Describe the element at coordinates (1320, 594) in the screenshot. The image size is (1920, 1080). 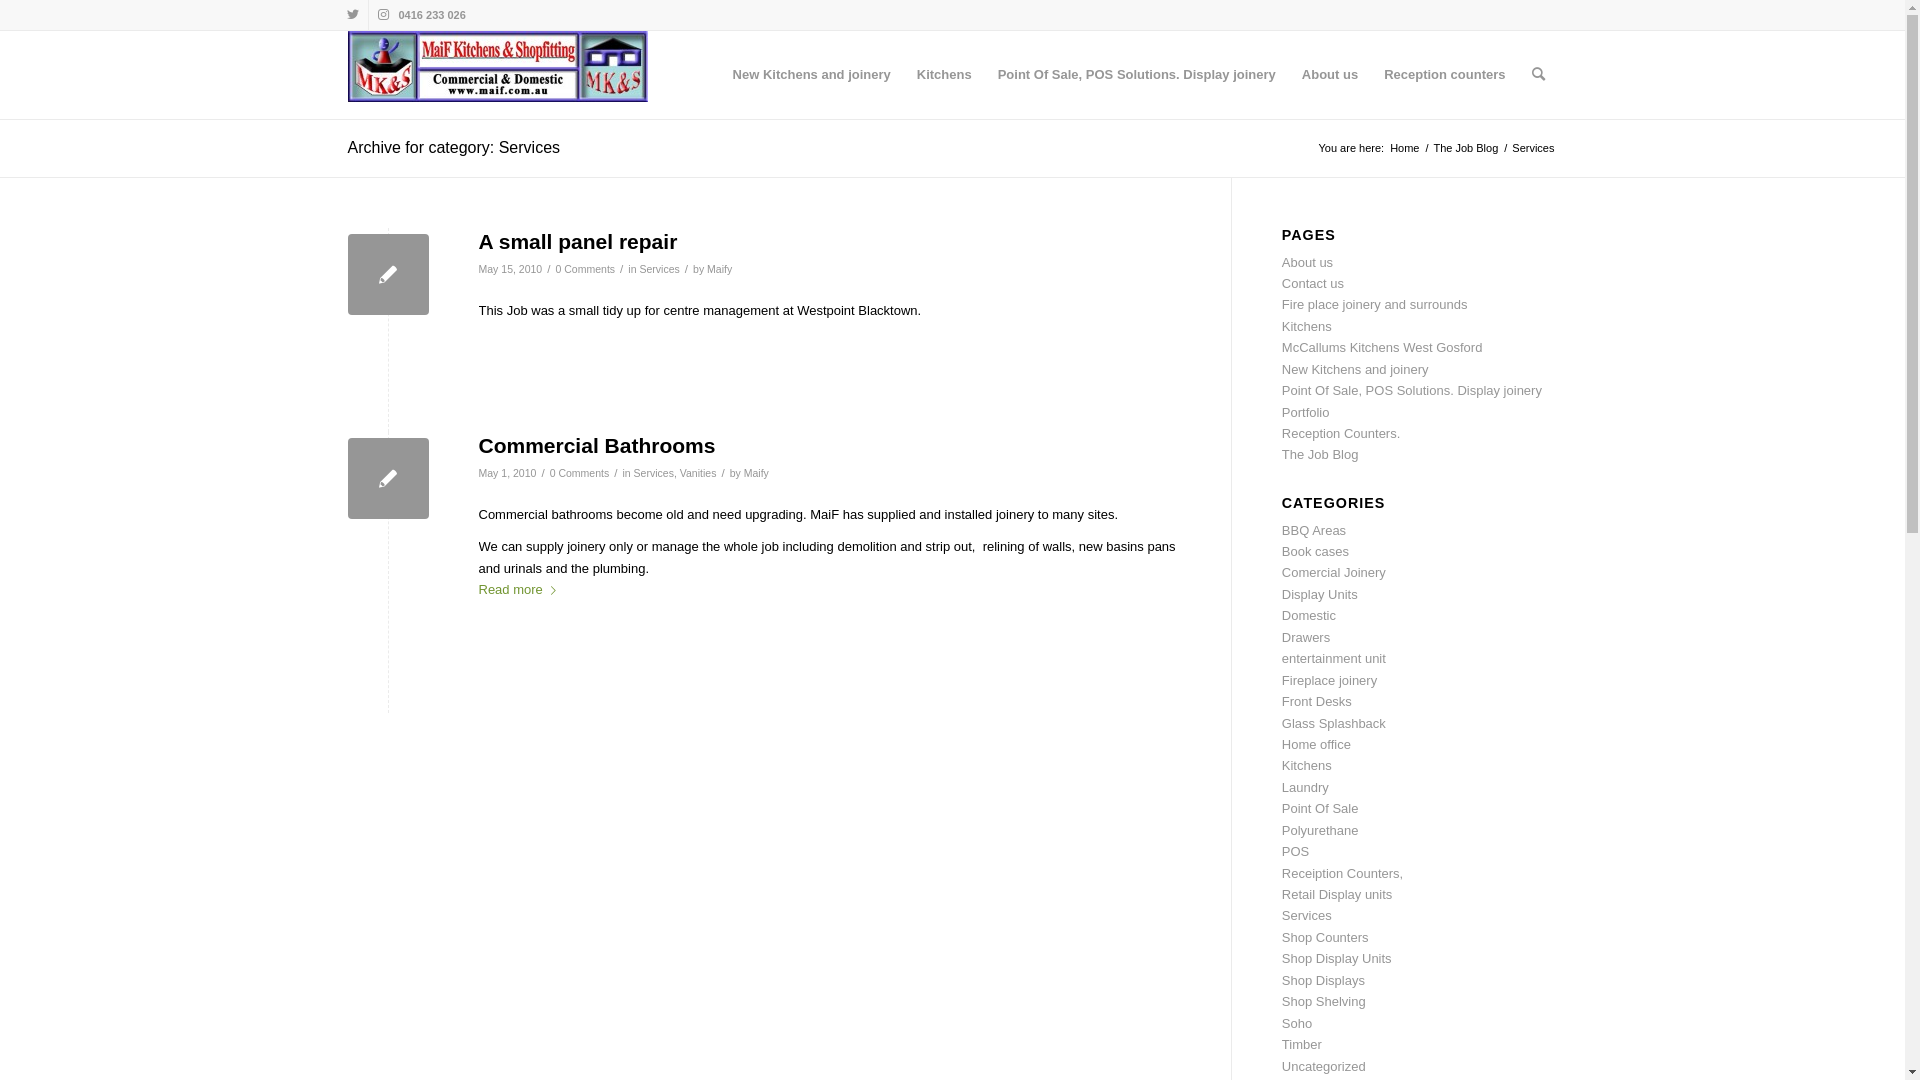
I see `Display Units` at that location.